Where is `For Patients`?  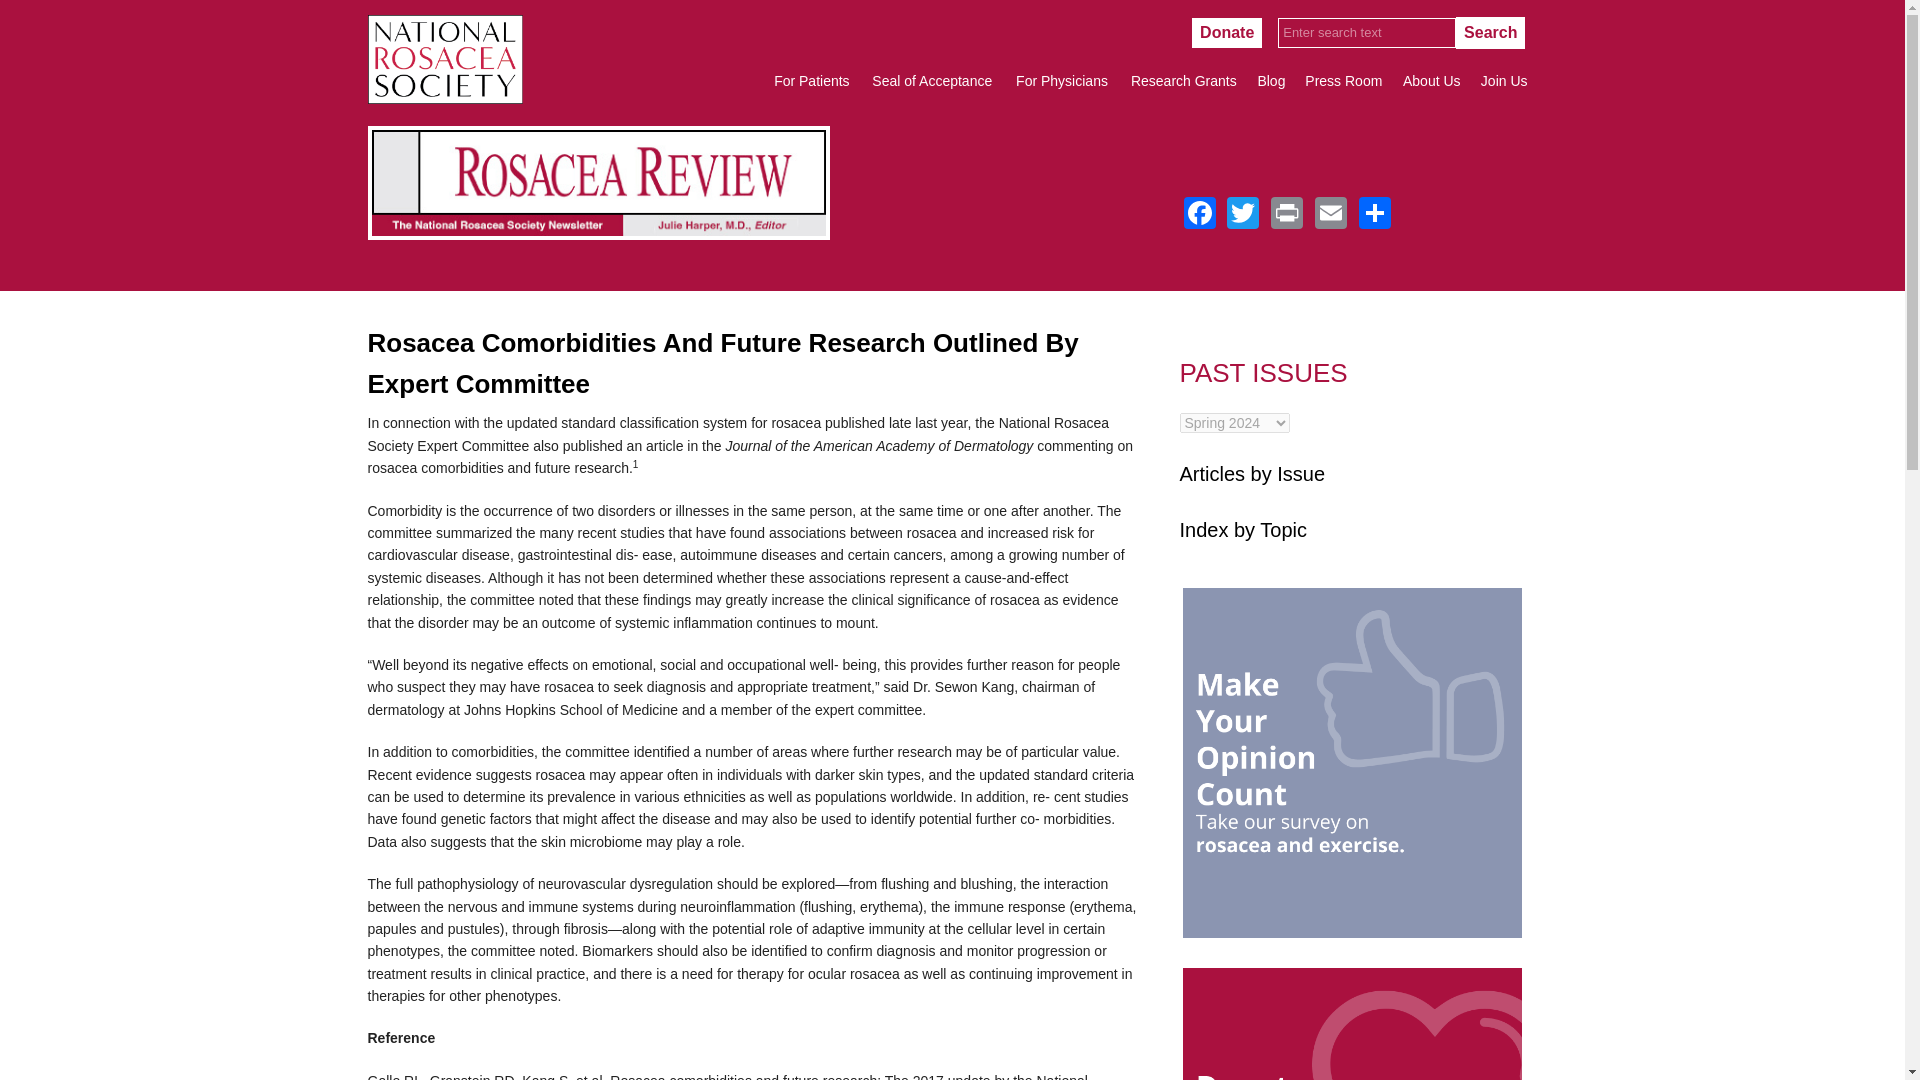 For Patients is located at coordinates (811, 80).